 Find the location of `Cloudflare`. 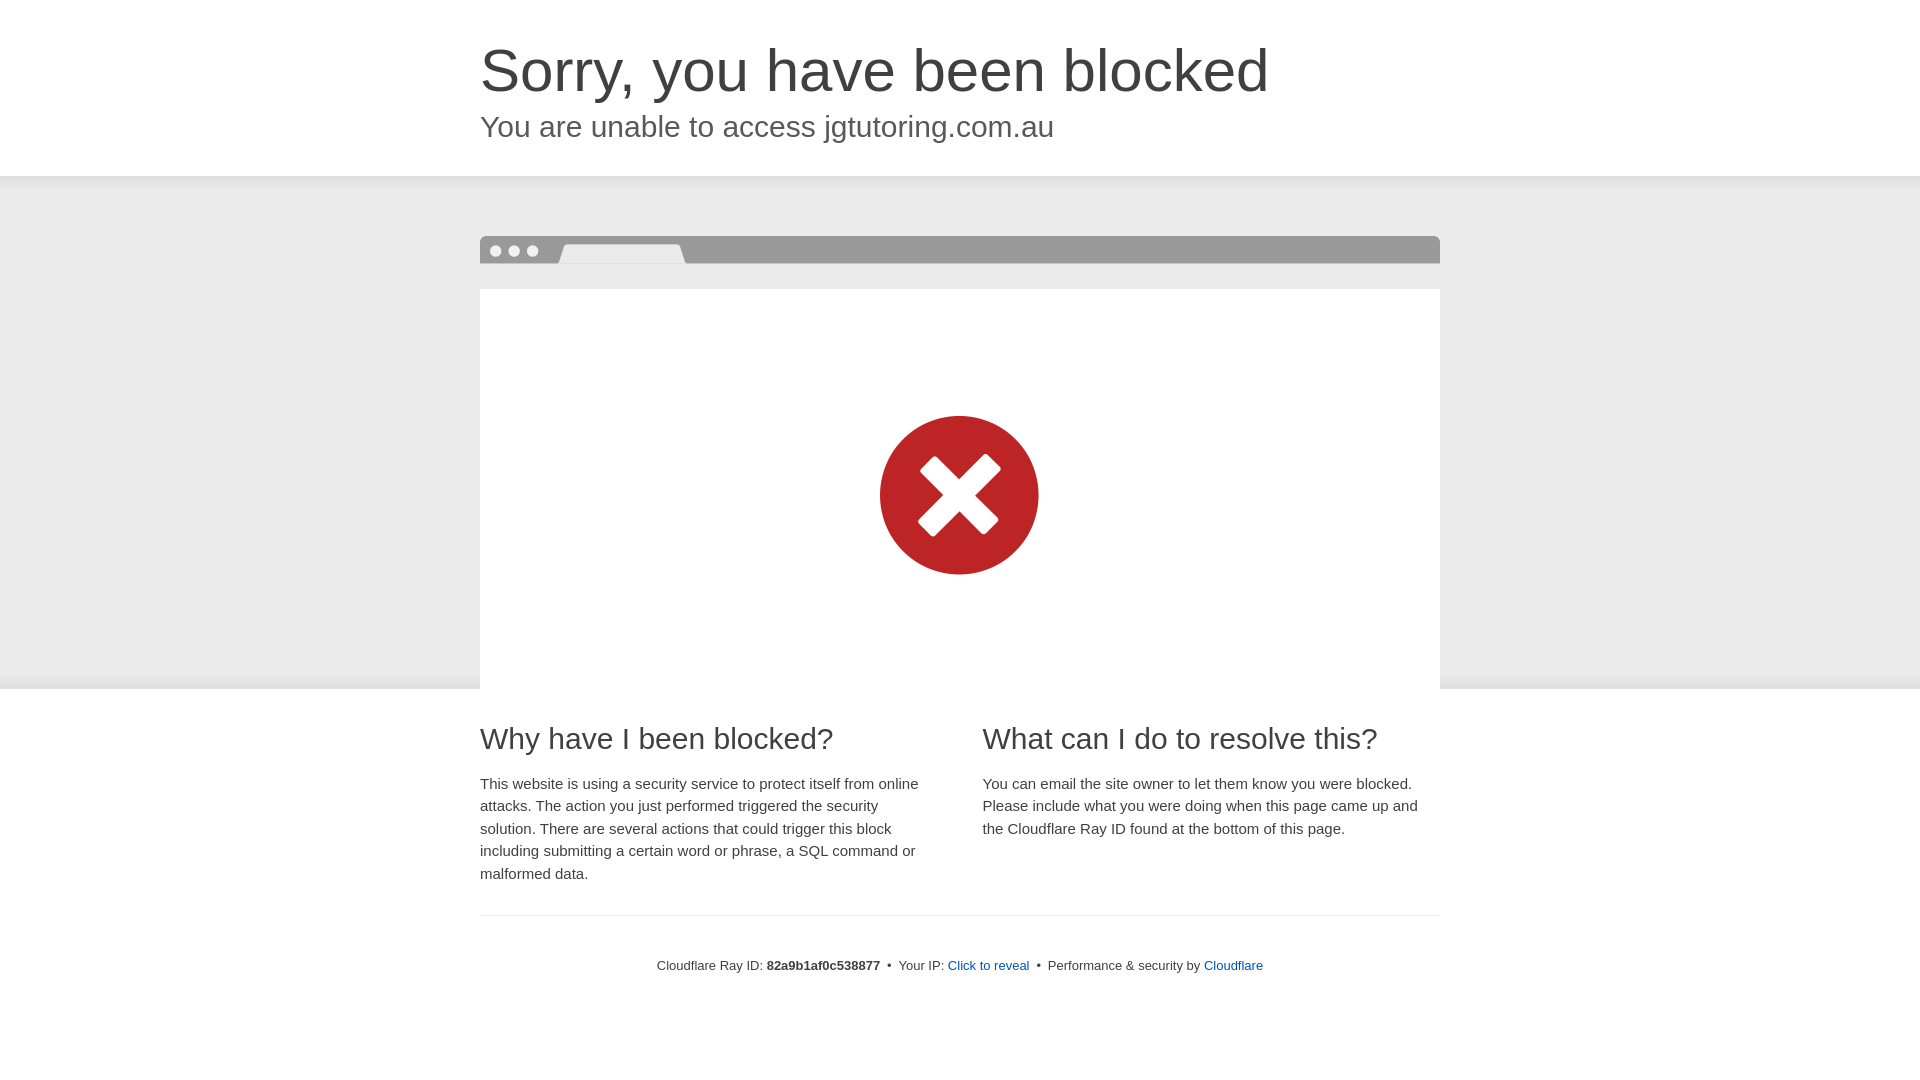

Cloudflare is located at coordinates (1234, 966).